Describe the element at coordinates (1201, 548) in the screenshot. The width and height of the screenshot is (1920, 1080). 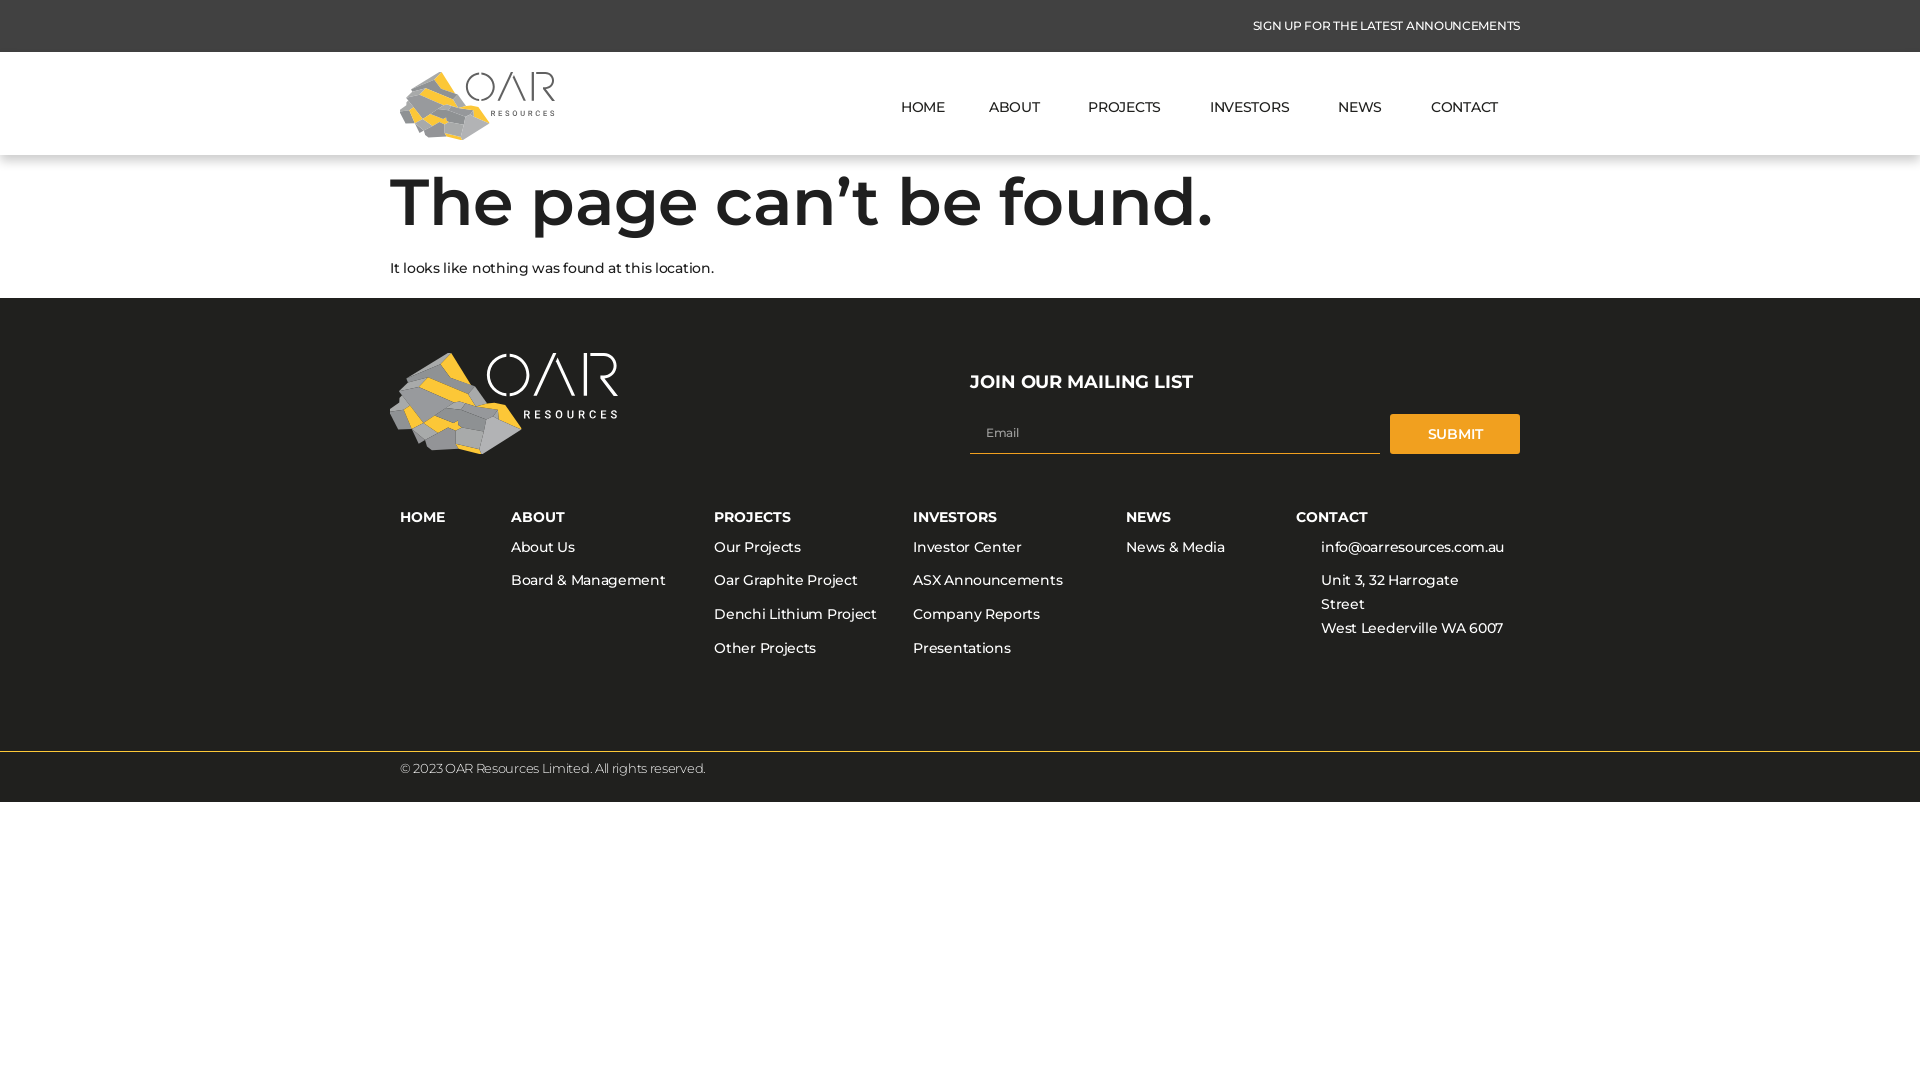
I see `News & Media` at that location.